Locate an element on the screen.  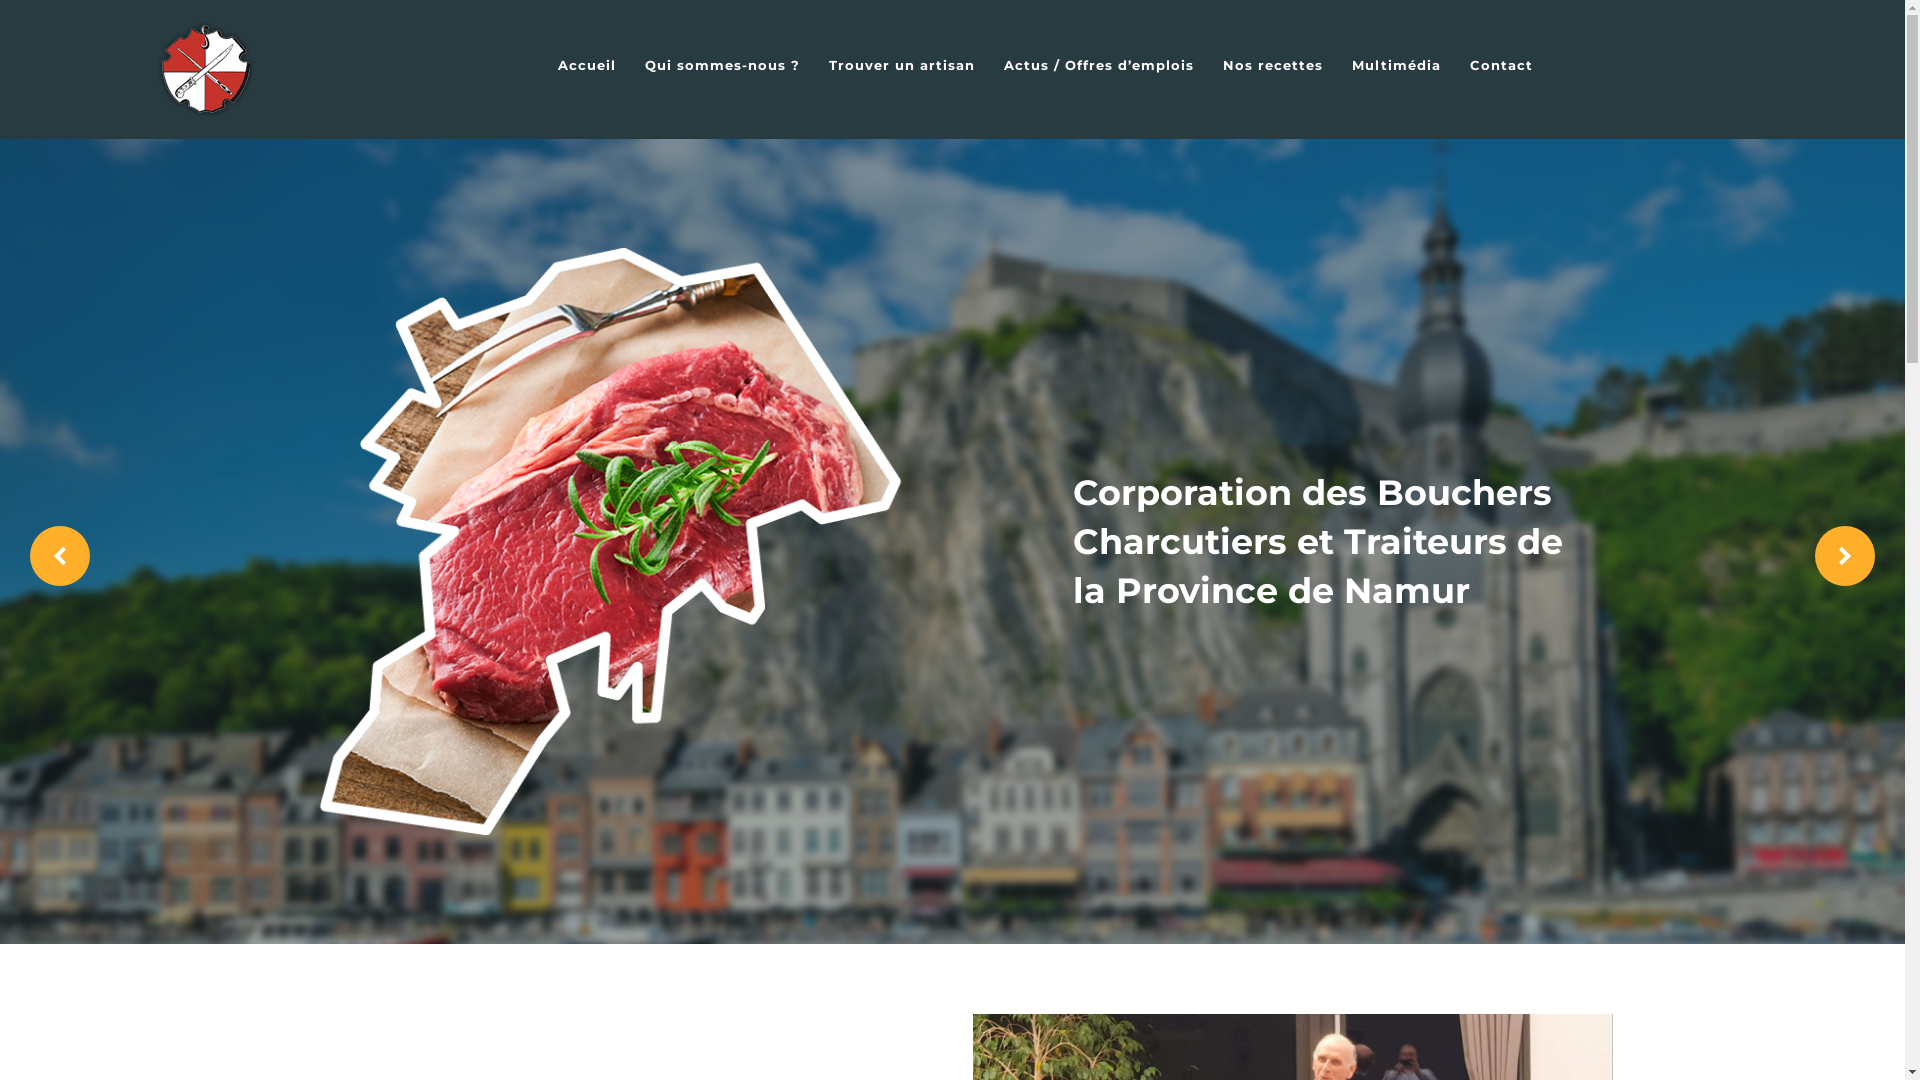
Trouver un artisan is located at coordinates (902, 65).